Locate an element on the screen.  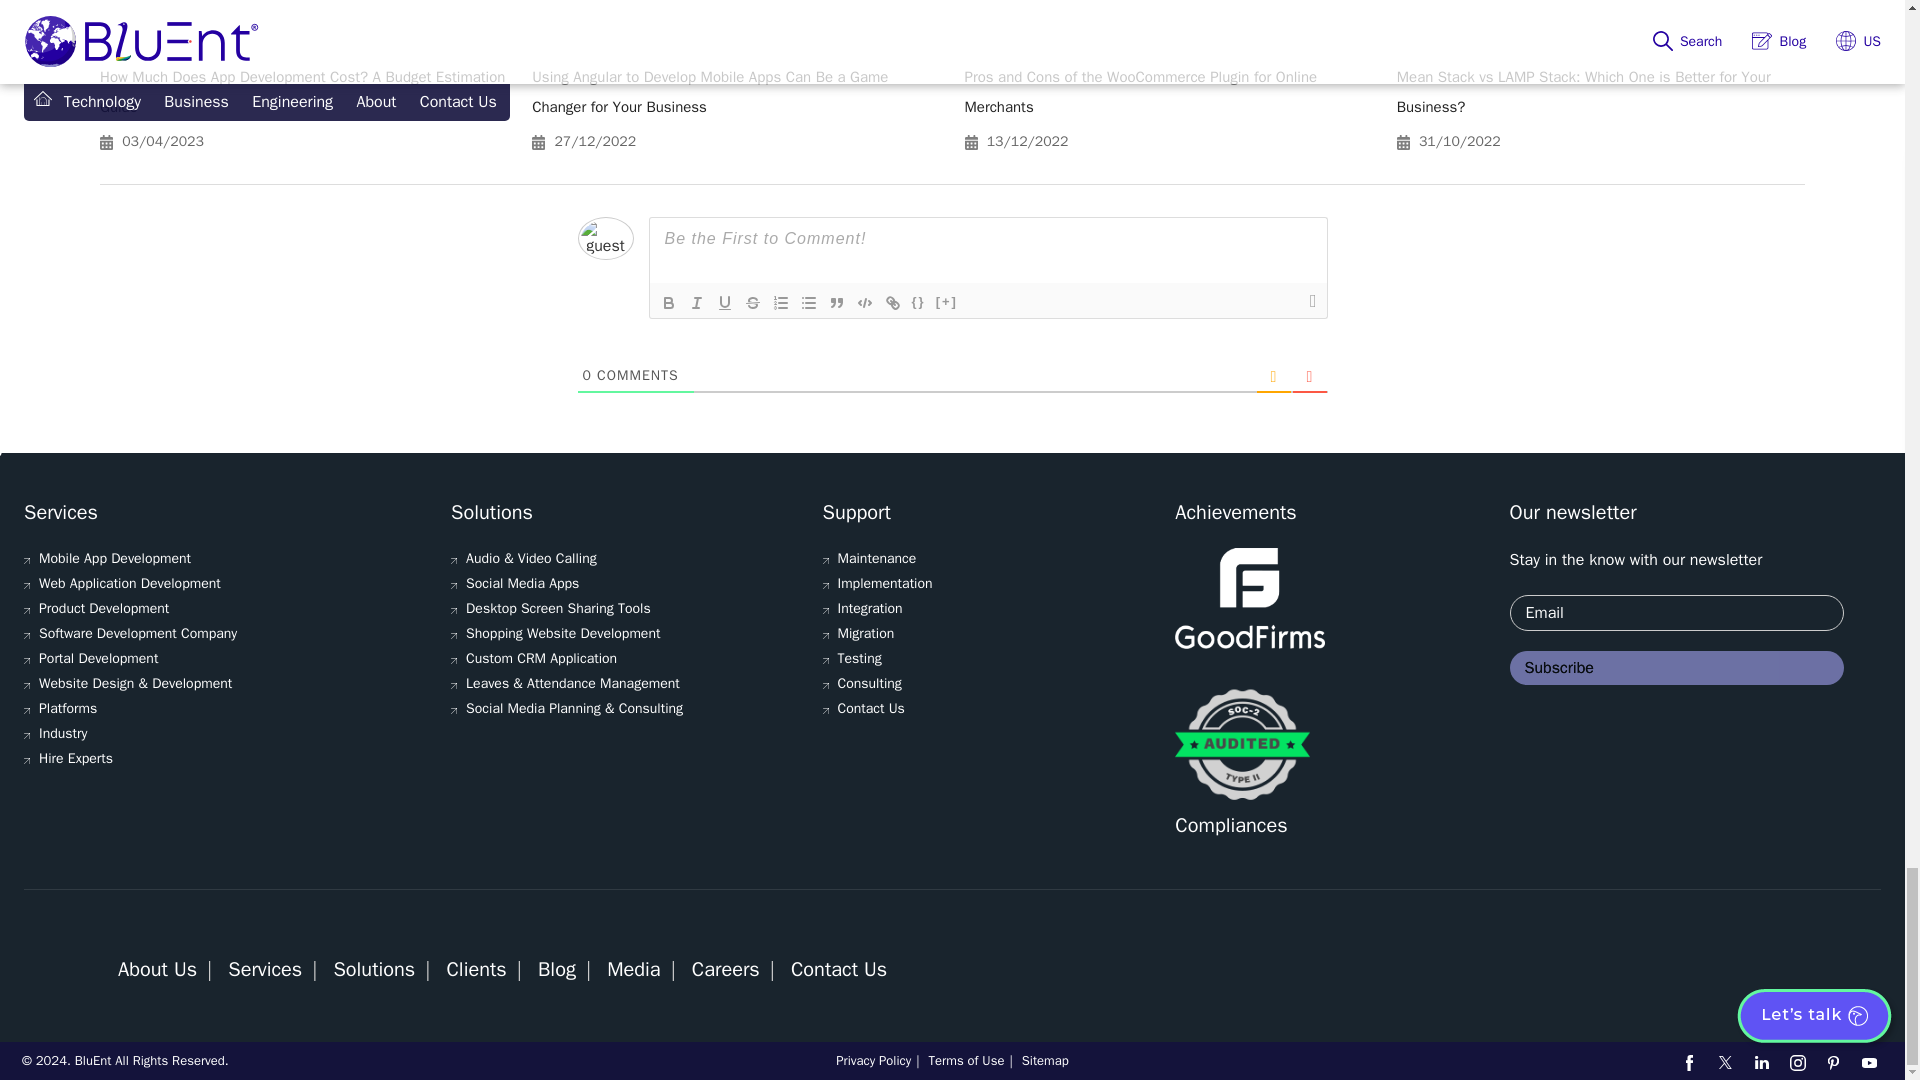
Subscribe is located at coordinates (1676, 668).